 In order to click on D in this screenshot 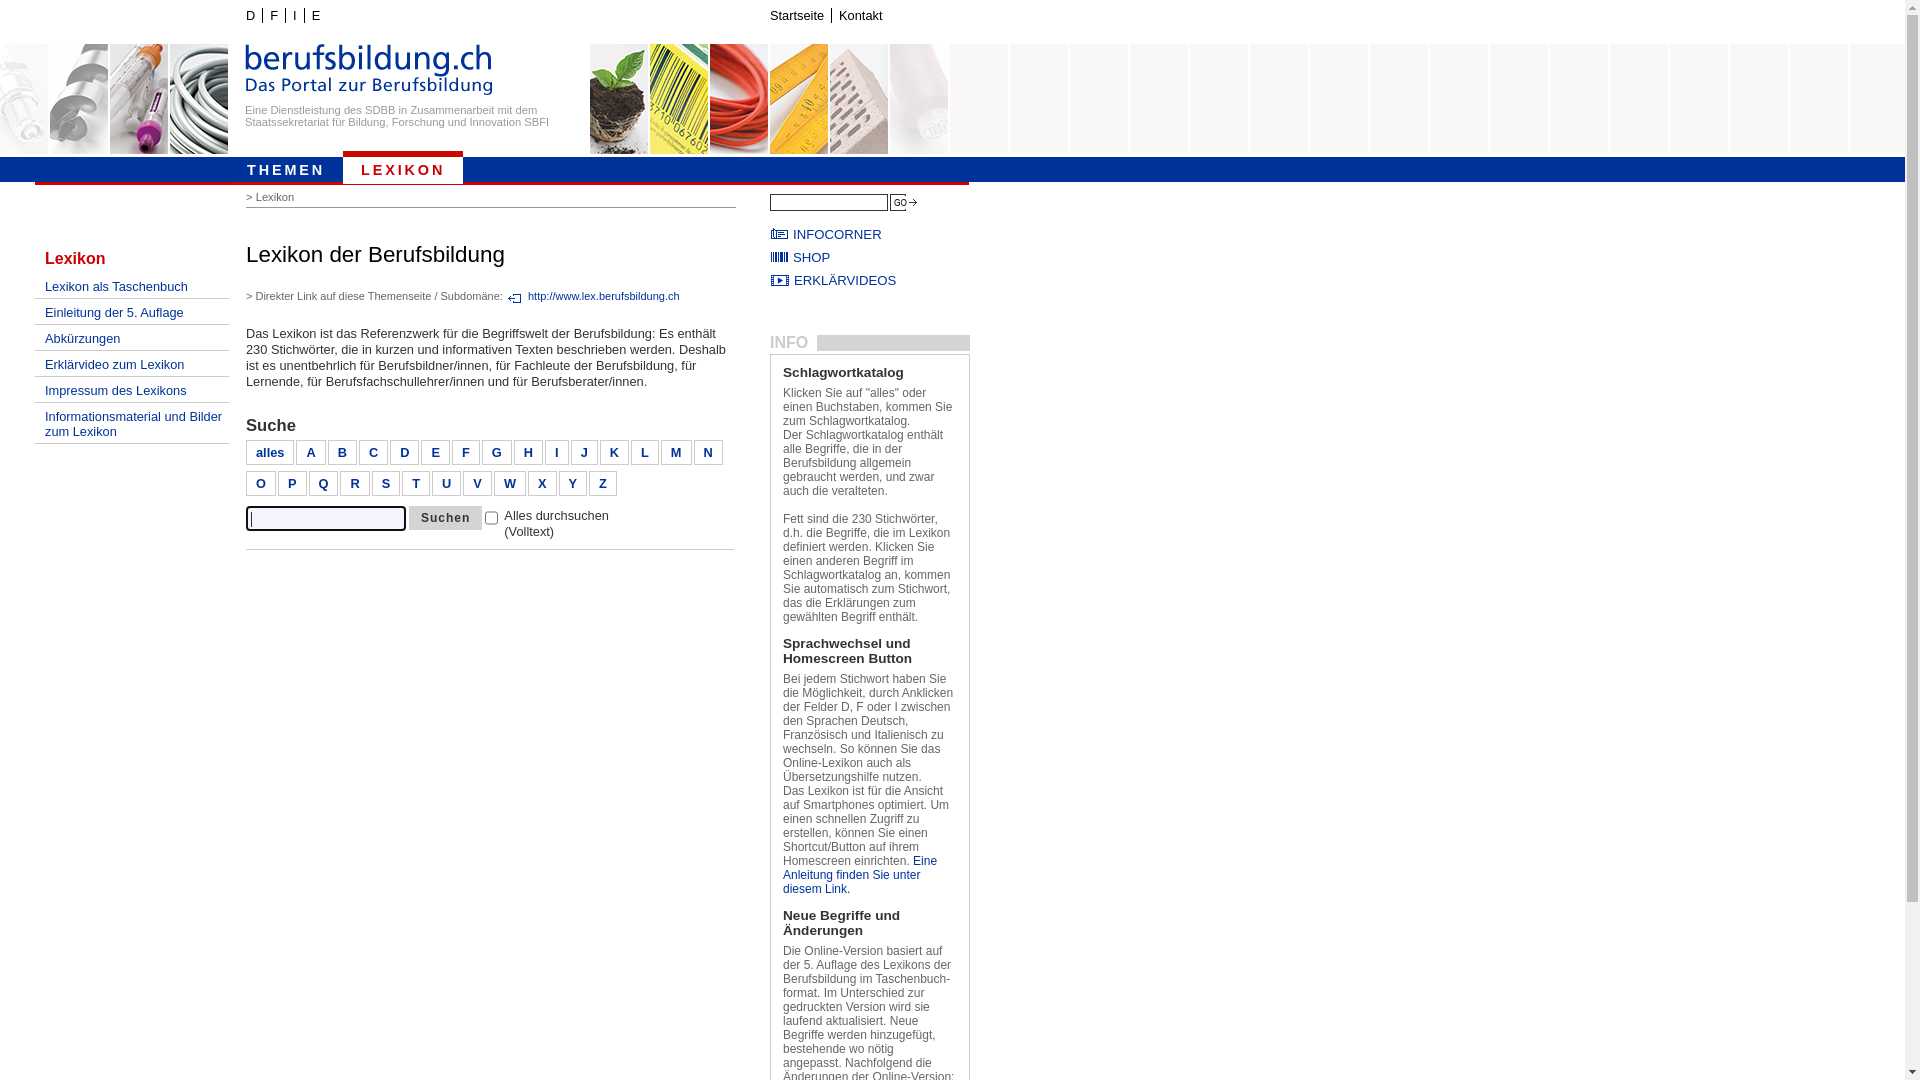, I will do `click(404, 452)`.